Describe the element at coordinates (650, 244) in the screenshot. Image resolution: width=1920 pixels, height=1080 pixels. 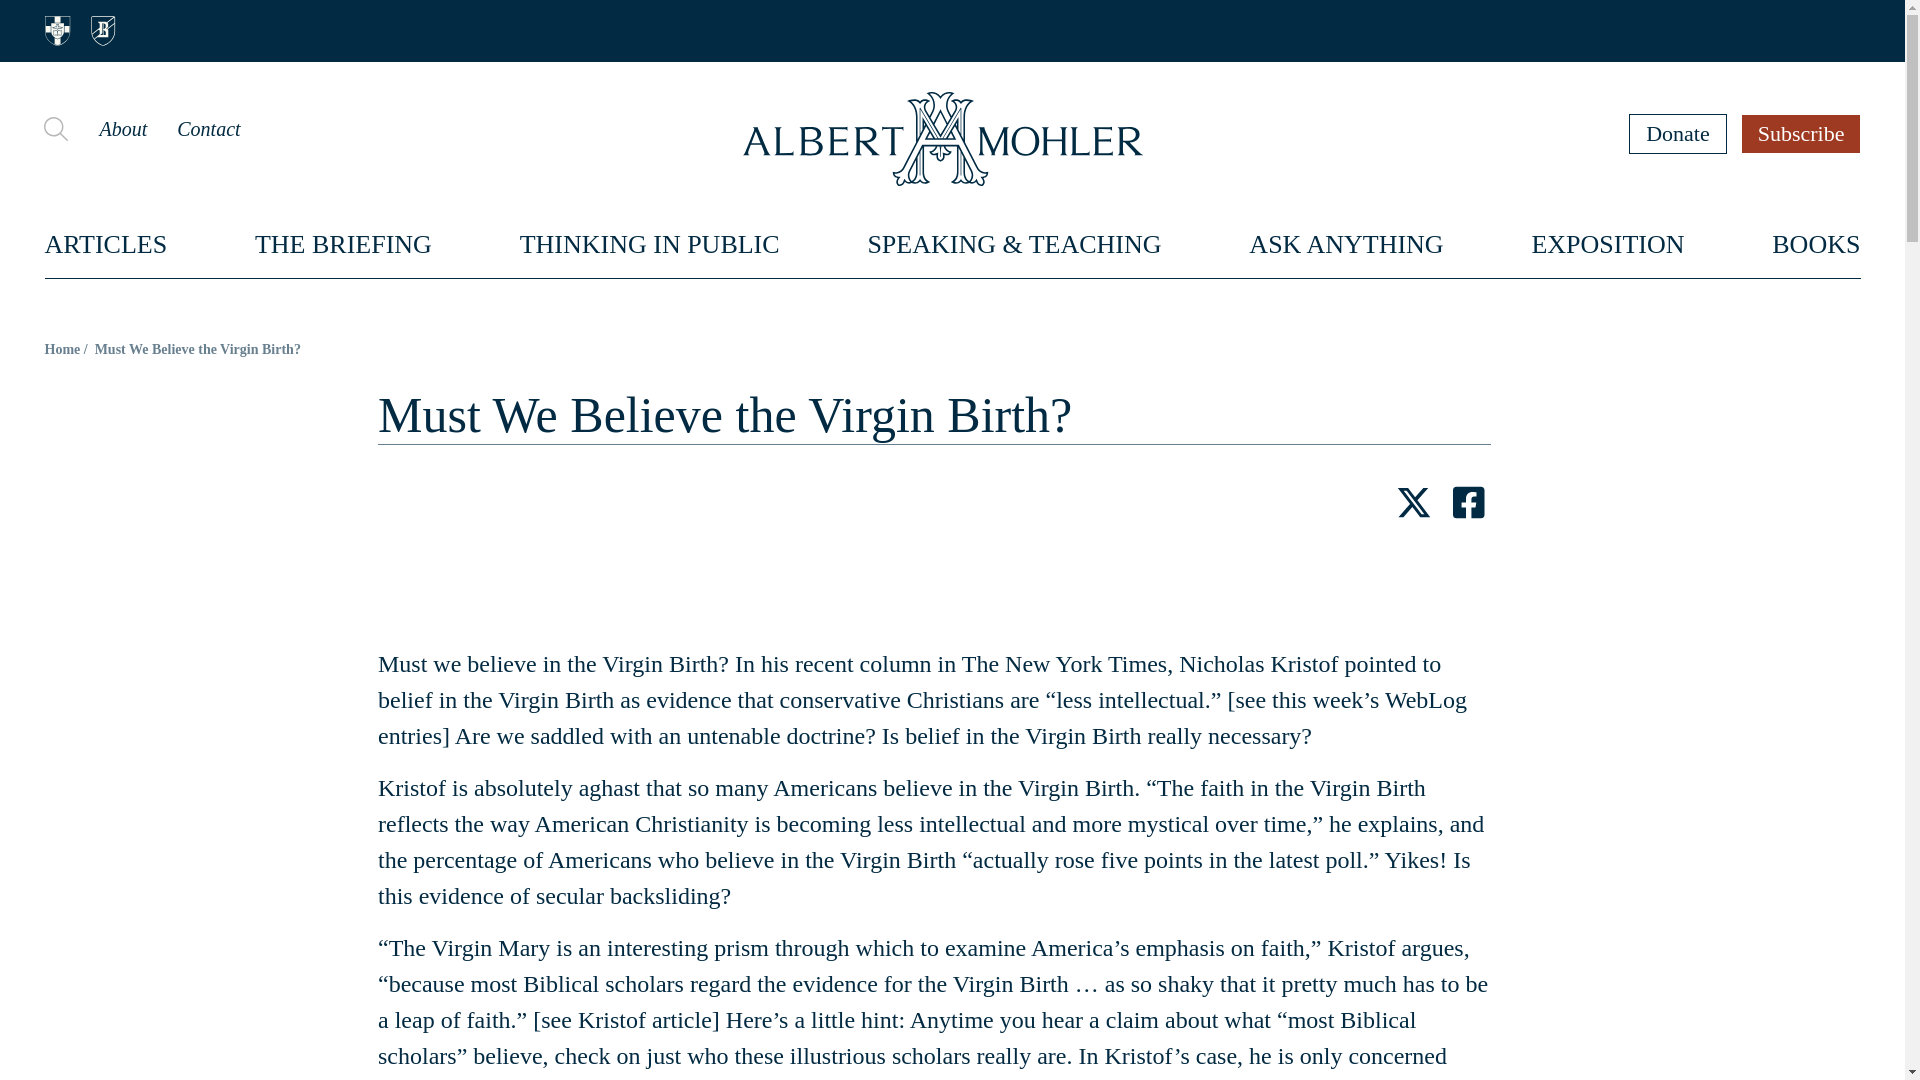
I see `THINKING IN PUBLIC` at that location.